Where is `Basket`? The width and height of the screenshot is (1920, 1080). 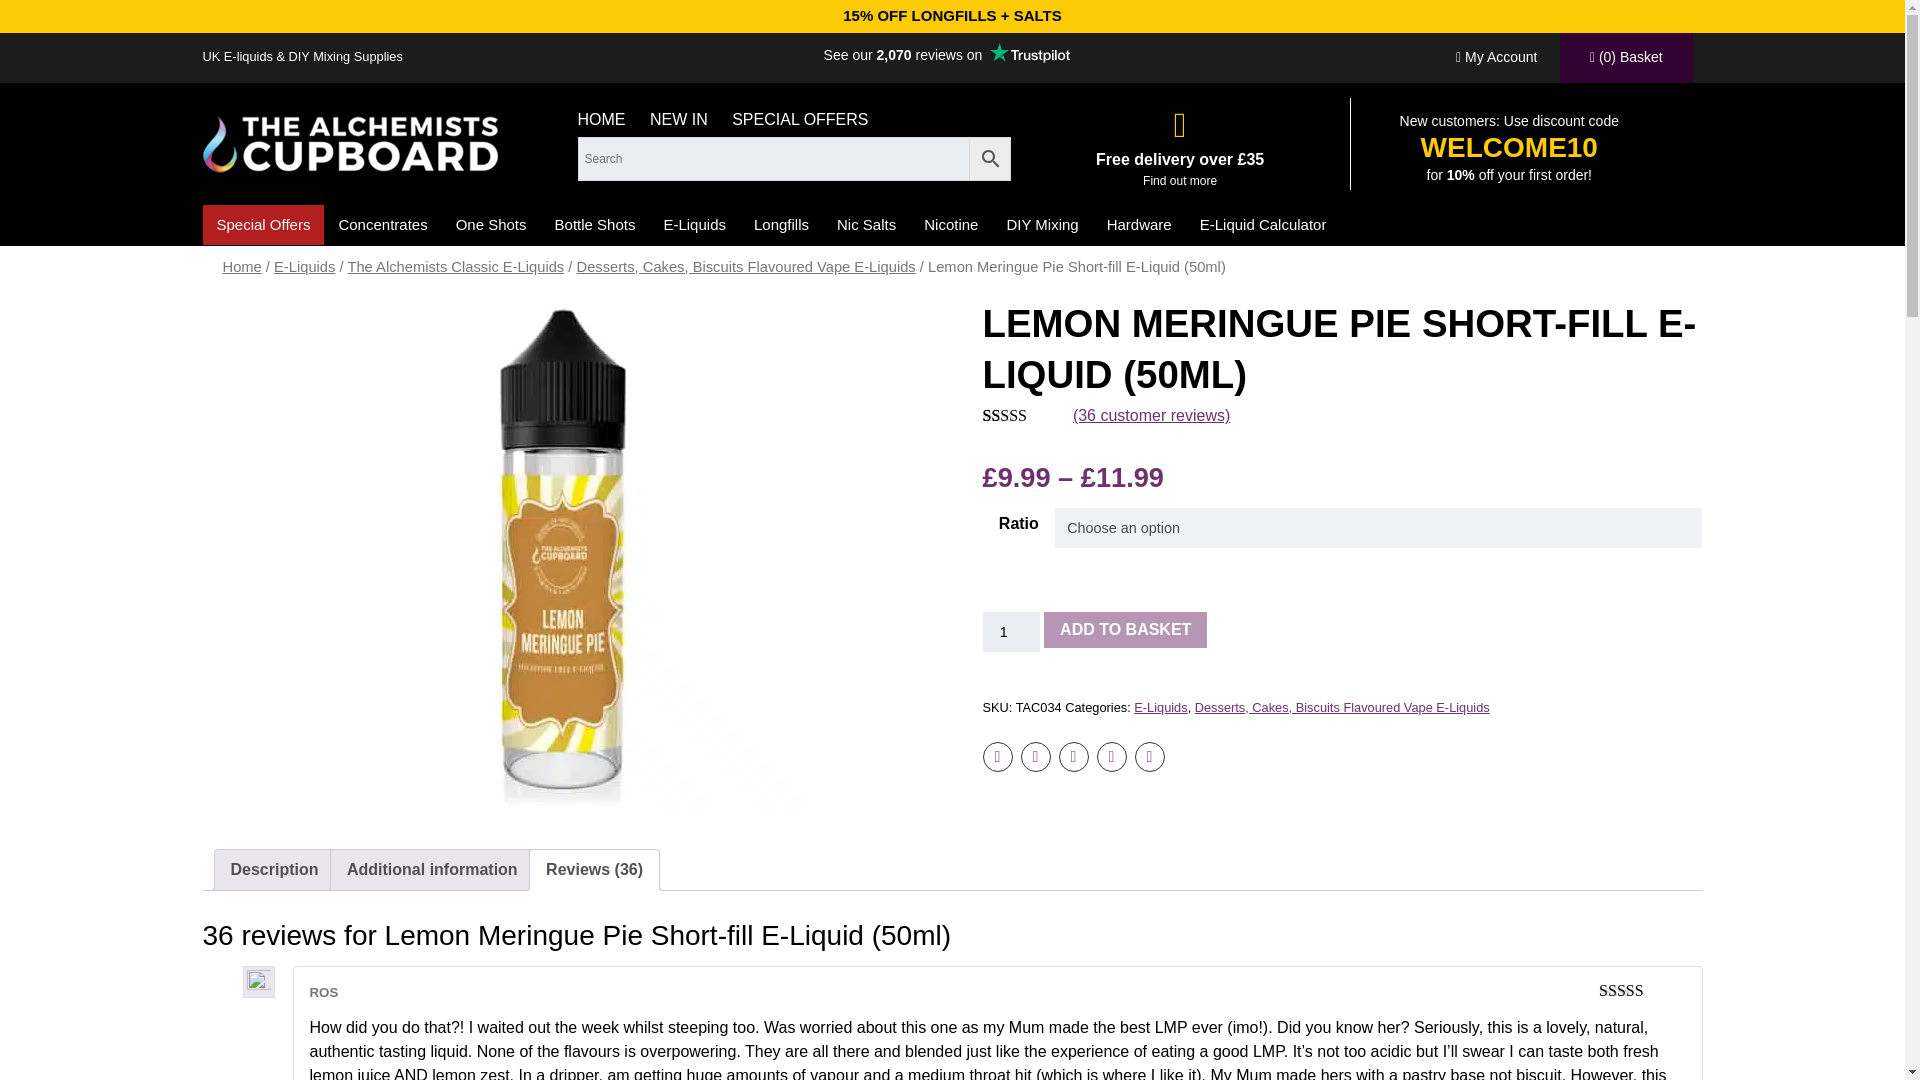
Basket is located at coordinates (1626, 58).